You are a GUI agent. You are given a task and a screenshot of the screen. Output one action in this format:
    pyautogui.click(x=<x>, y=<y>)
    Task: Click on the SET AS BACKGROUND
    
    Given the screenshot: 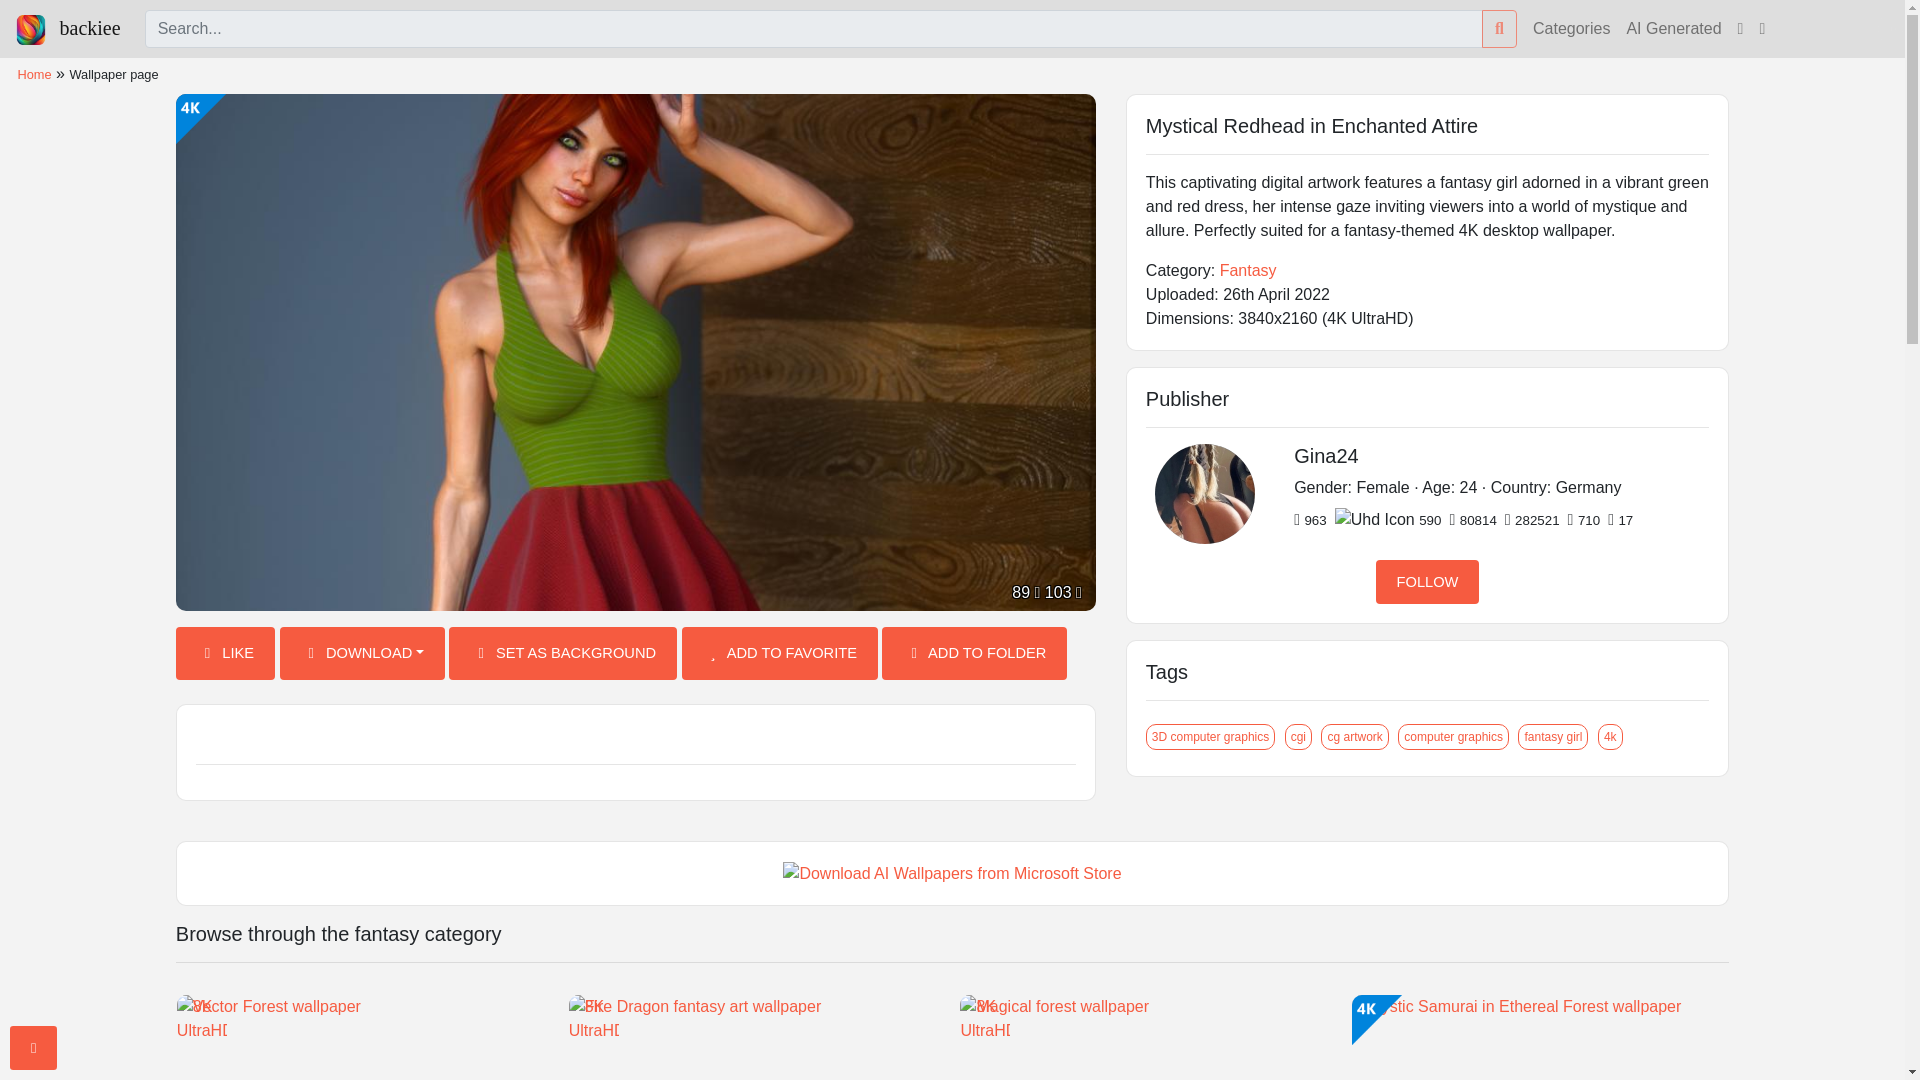 What is the action you would take?
    pyautogui.click(x=563, y=654)
    